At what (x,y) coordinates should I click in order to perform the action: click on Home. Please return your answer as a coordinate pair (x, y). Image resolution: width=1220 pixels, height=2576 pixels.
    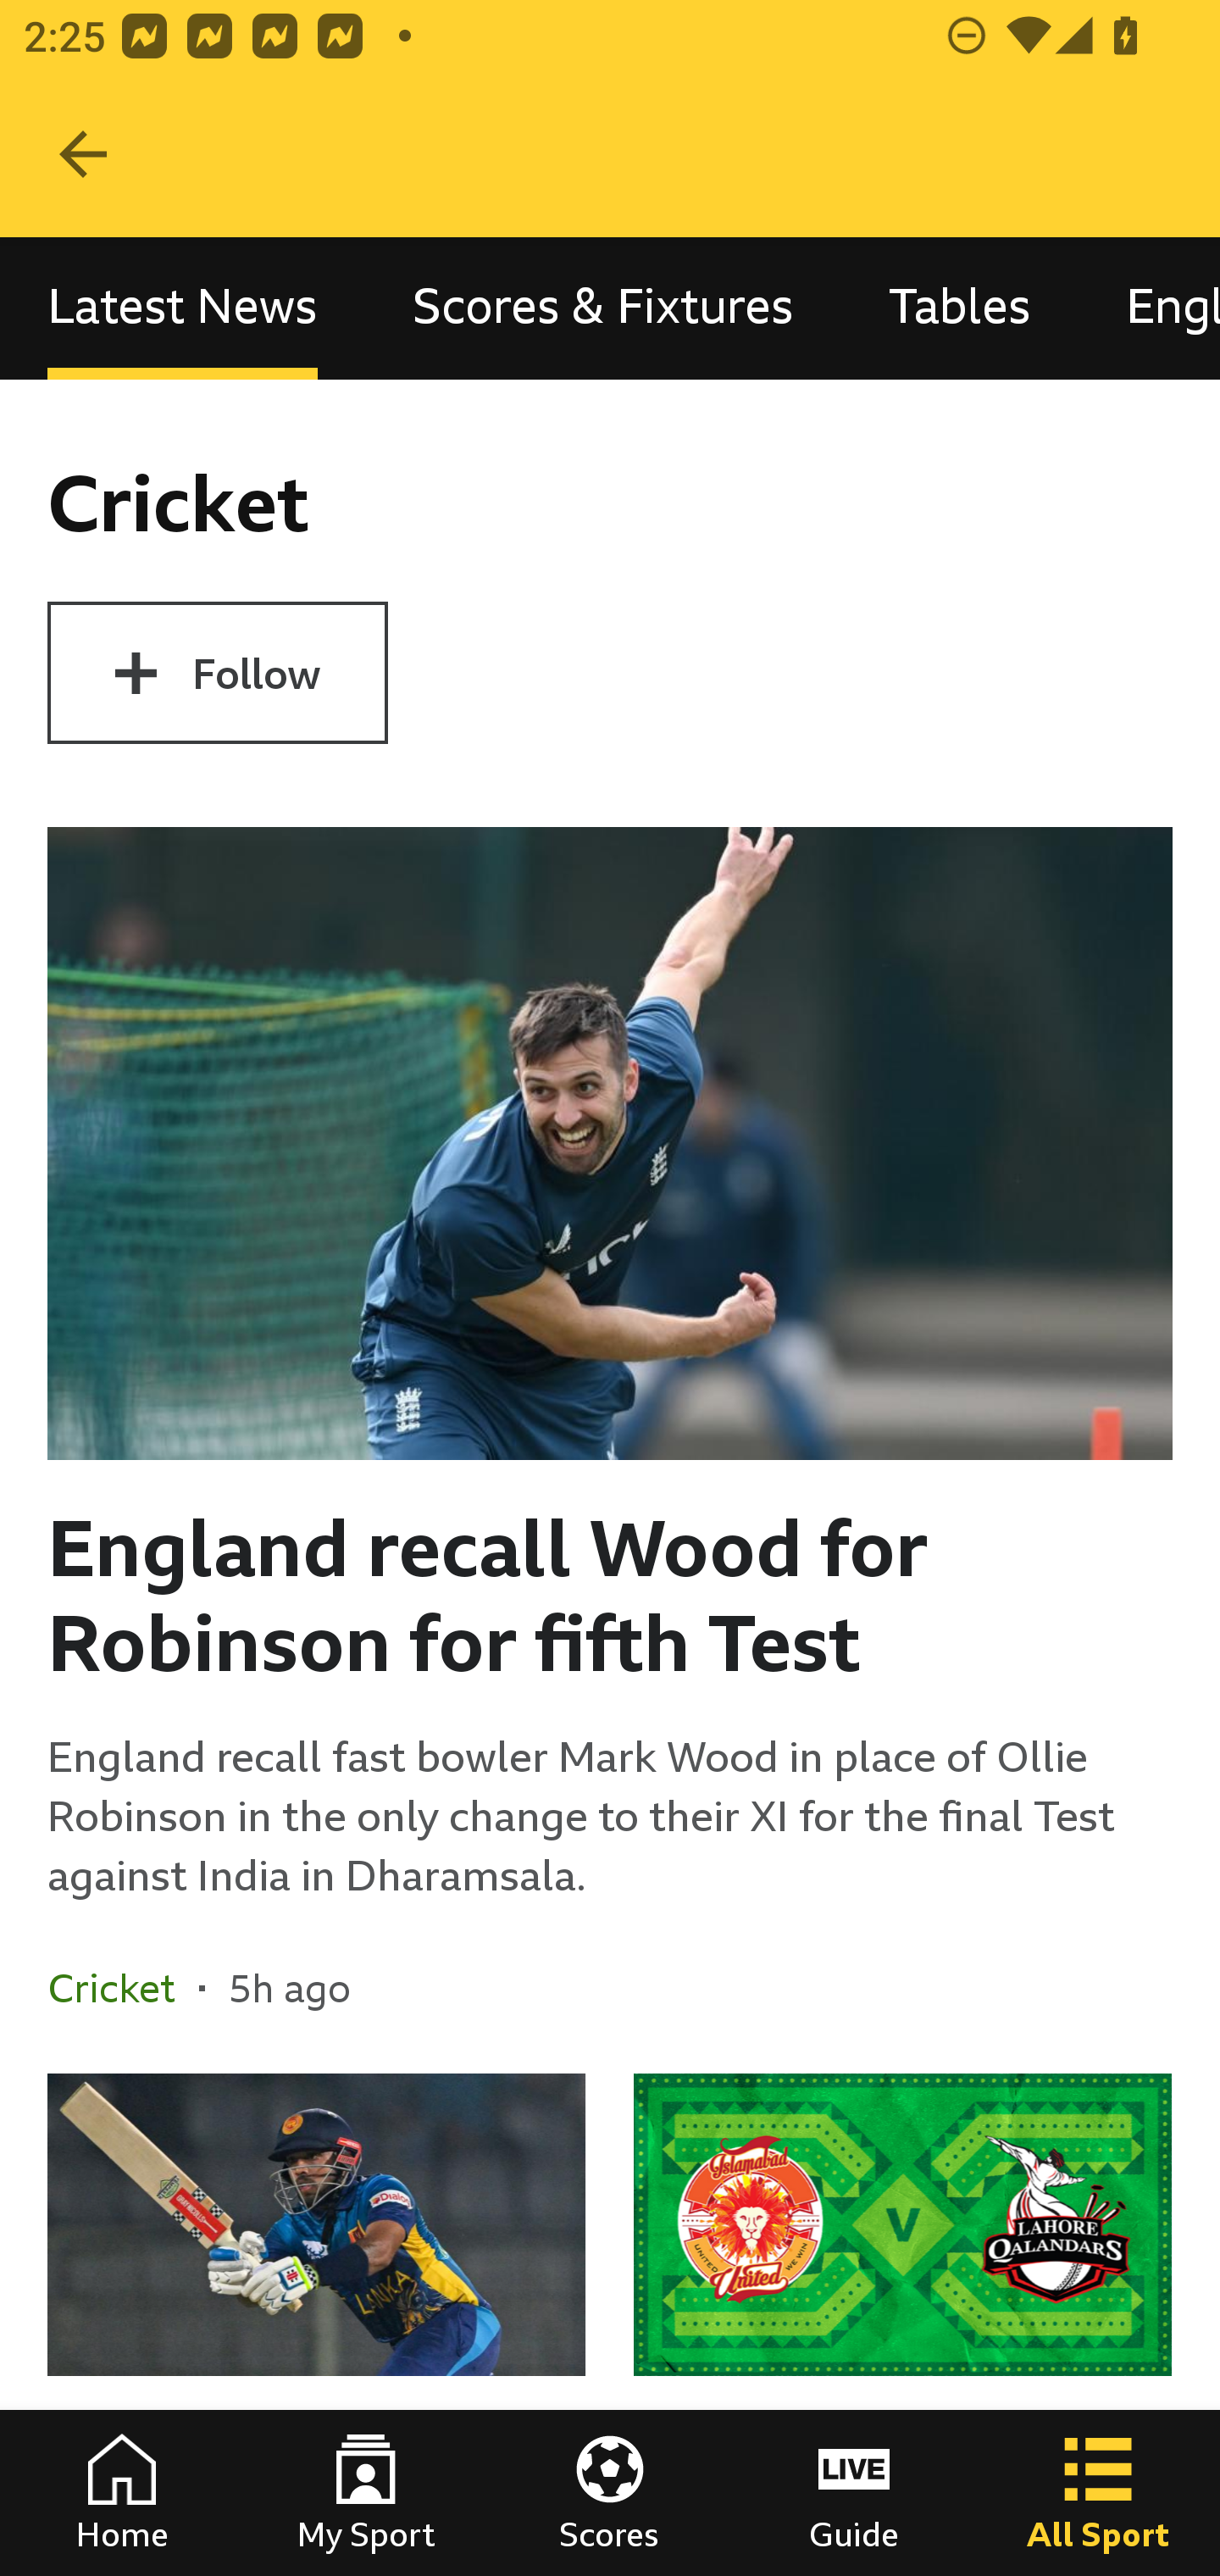
    Looking at the image, I should click on (122, 2493).